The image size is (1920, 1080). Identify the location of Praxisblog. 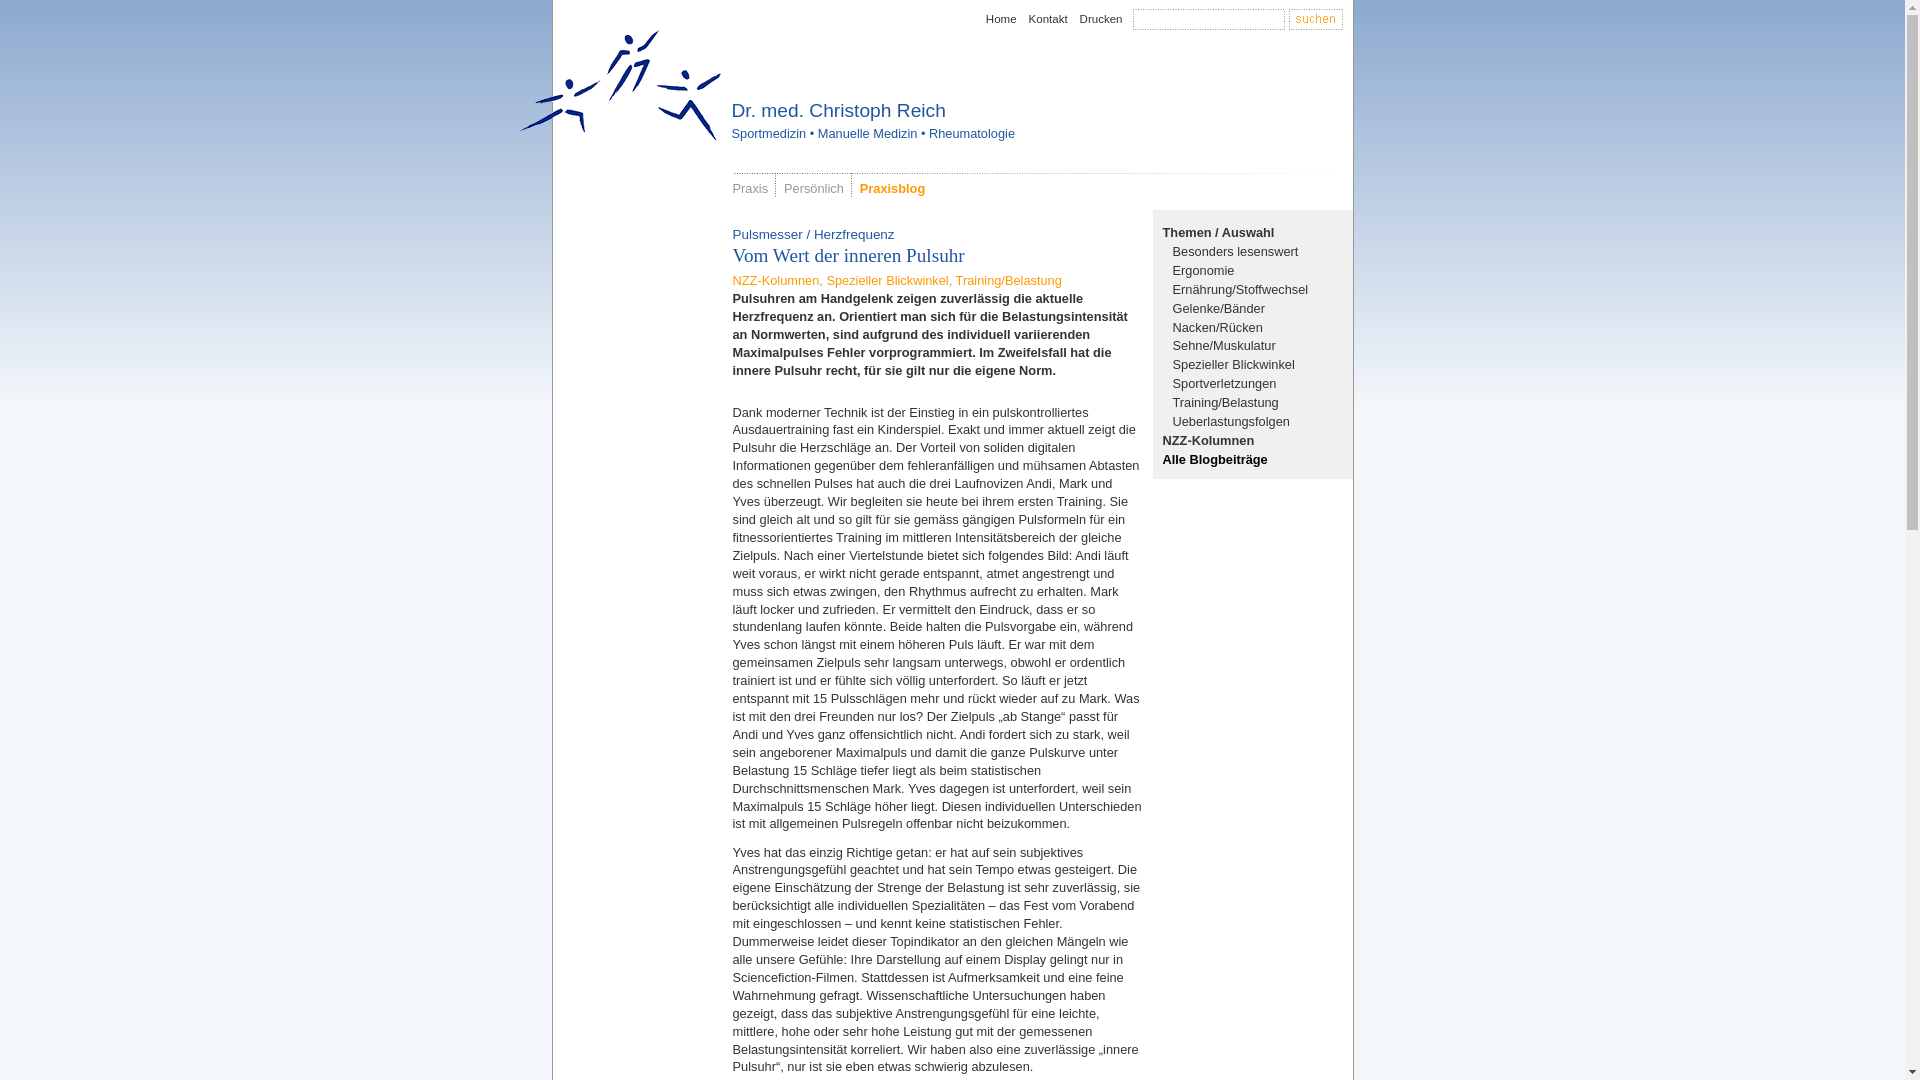
(892, 188).